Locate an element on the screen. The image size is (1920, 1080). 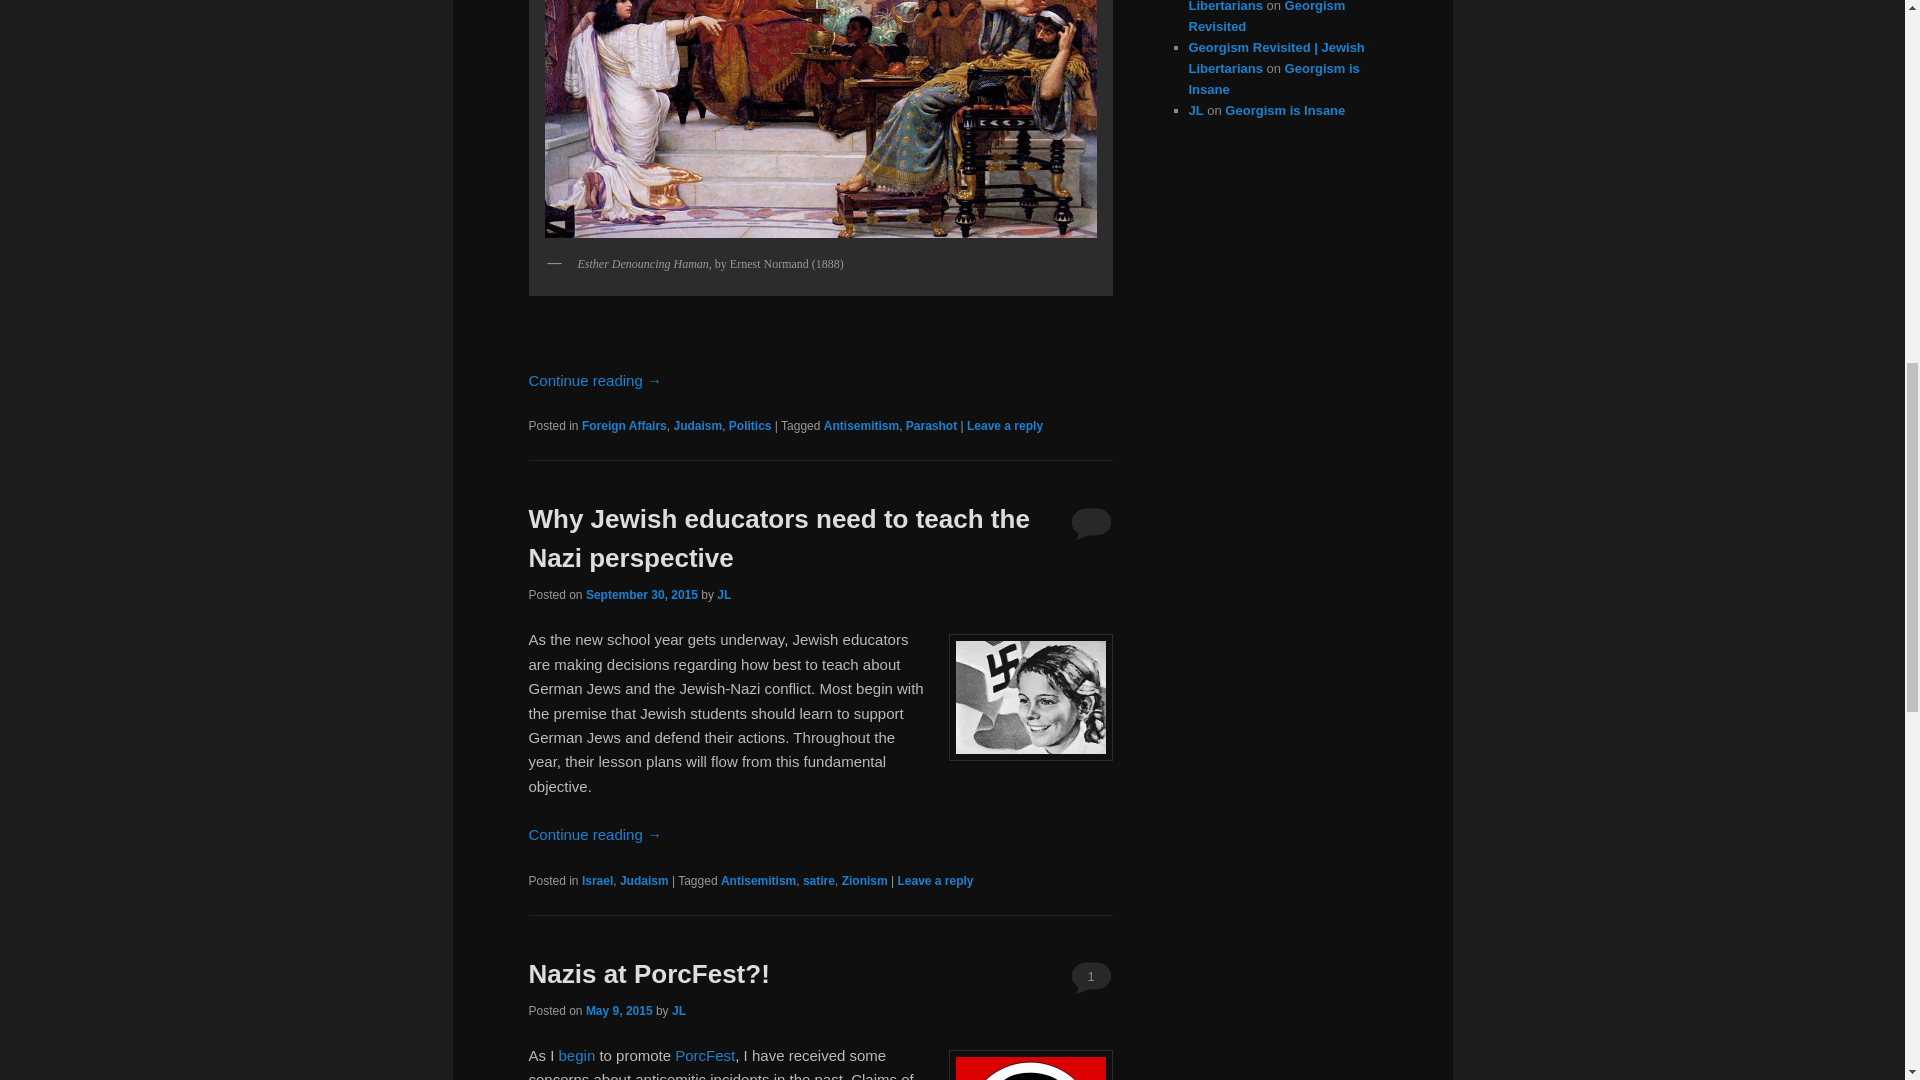
Judaism is located at coordinates (697, 426).